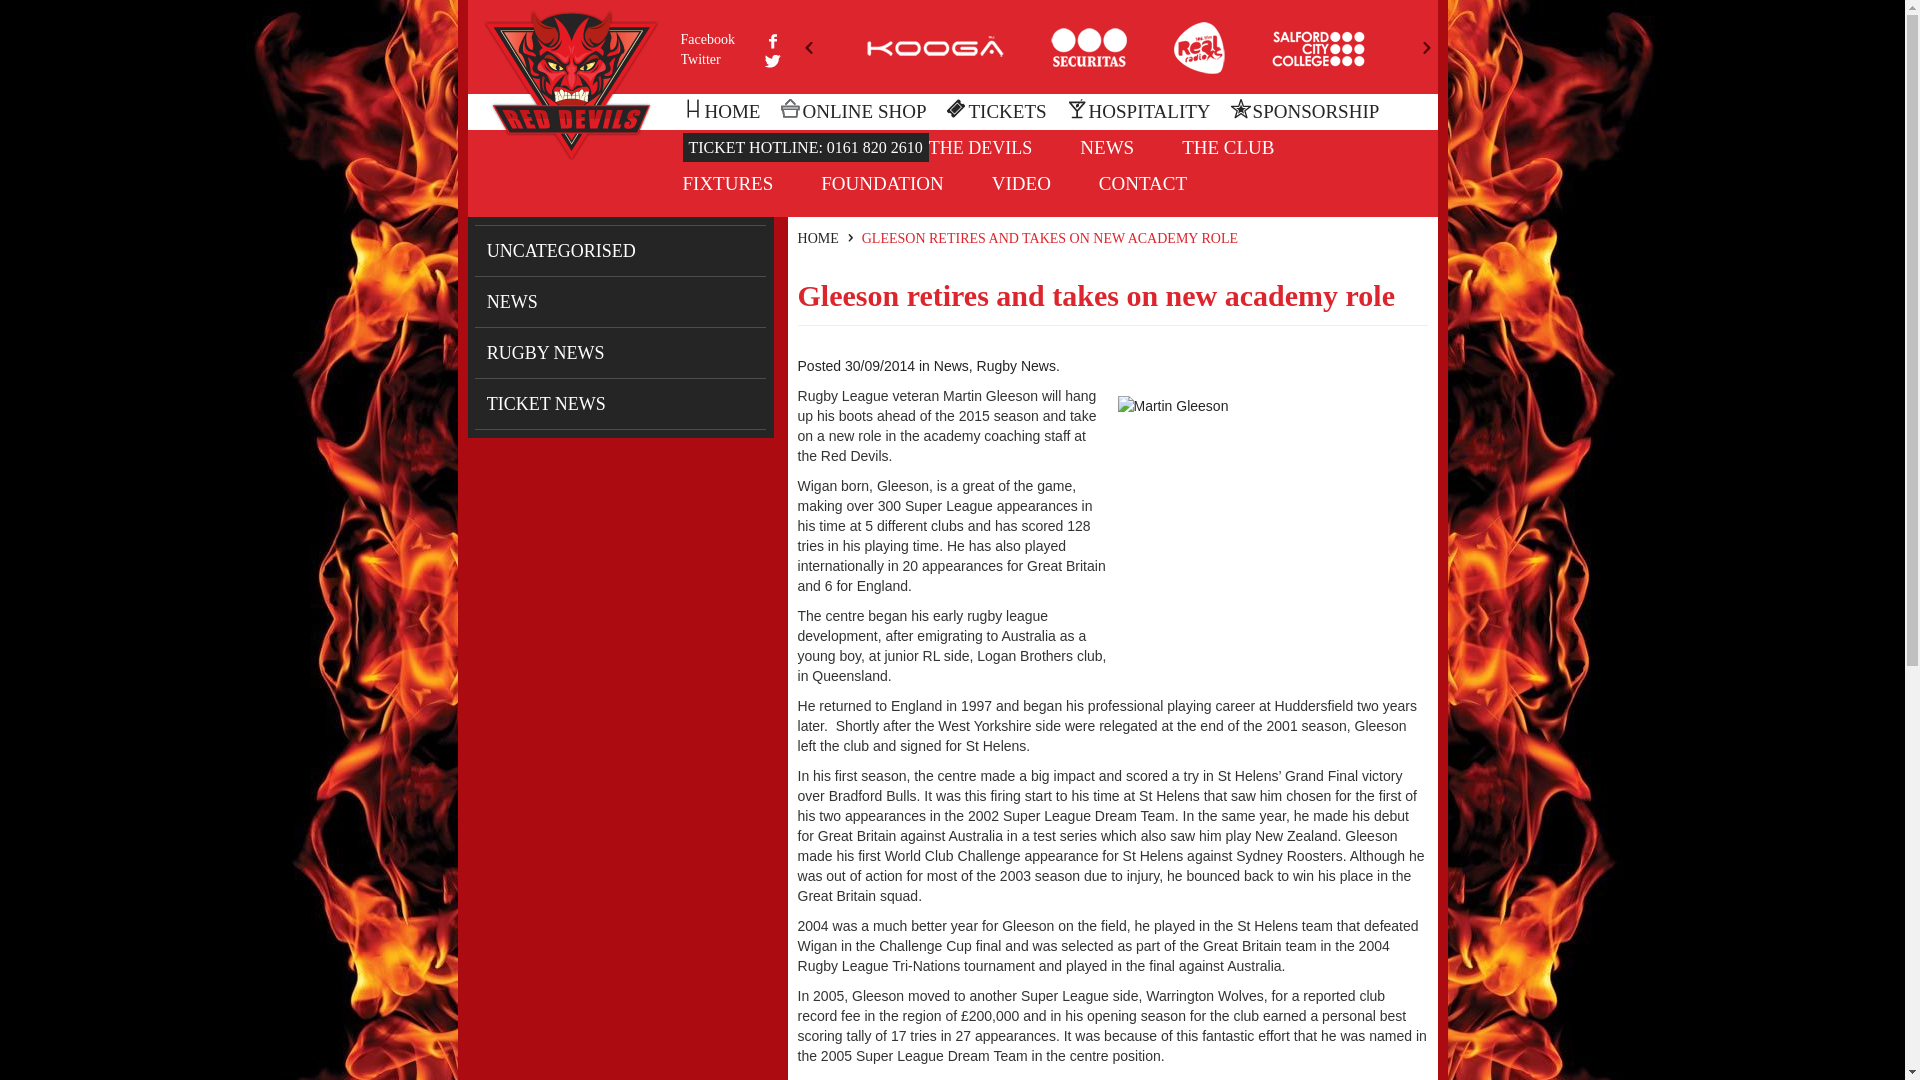  What do you see at coordinates (804, 147) in the screenshot?
I see `get your tickets today` at bounding box center [804, 147].